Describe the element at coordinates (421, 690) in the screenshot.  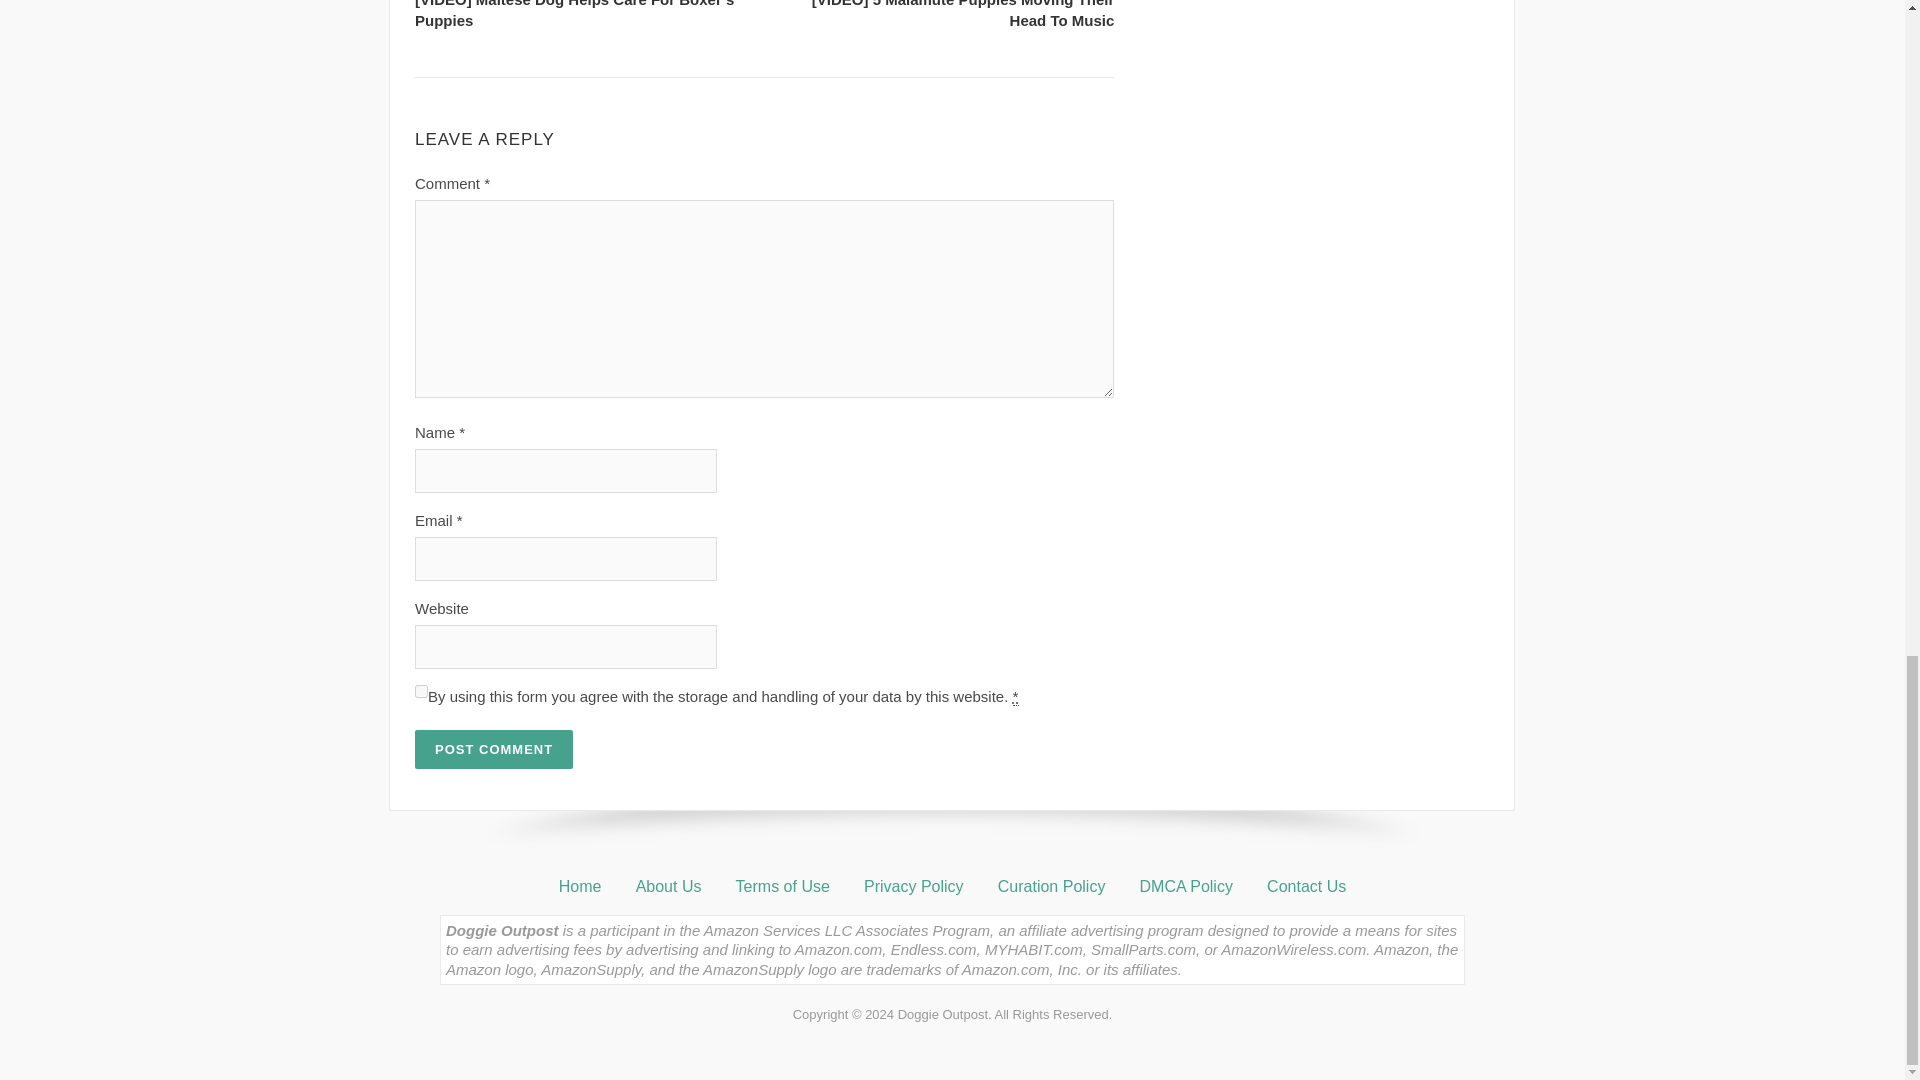
I see `1` at that location.